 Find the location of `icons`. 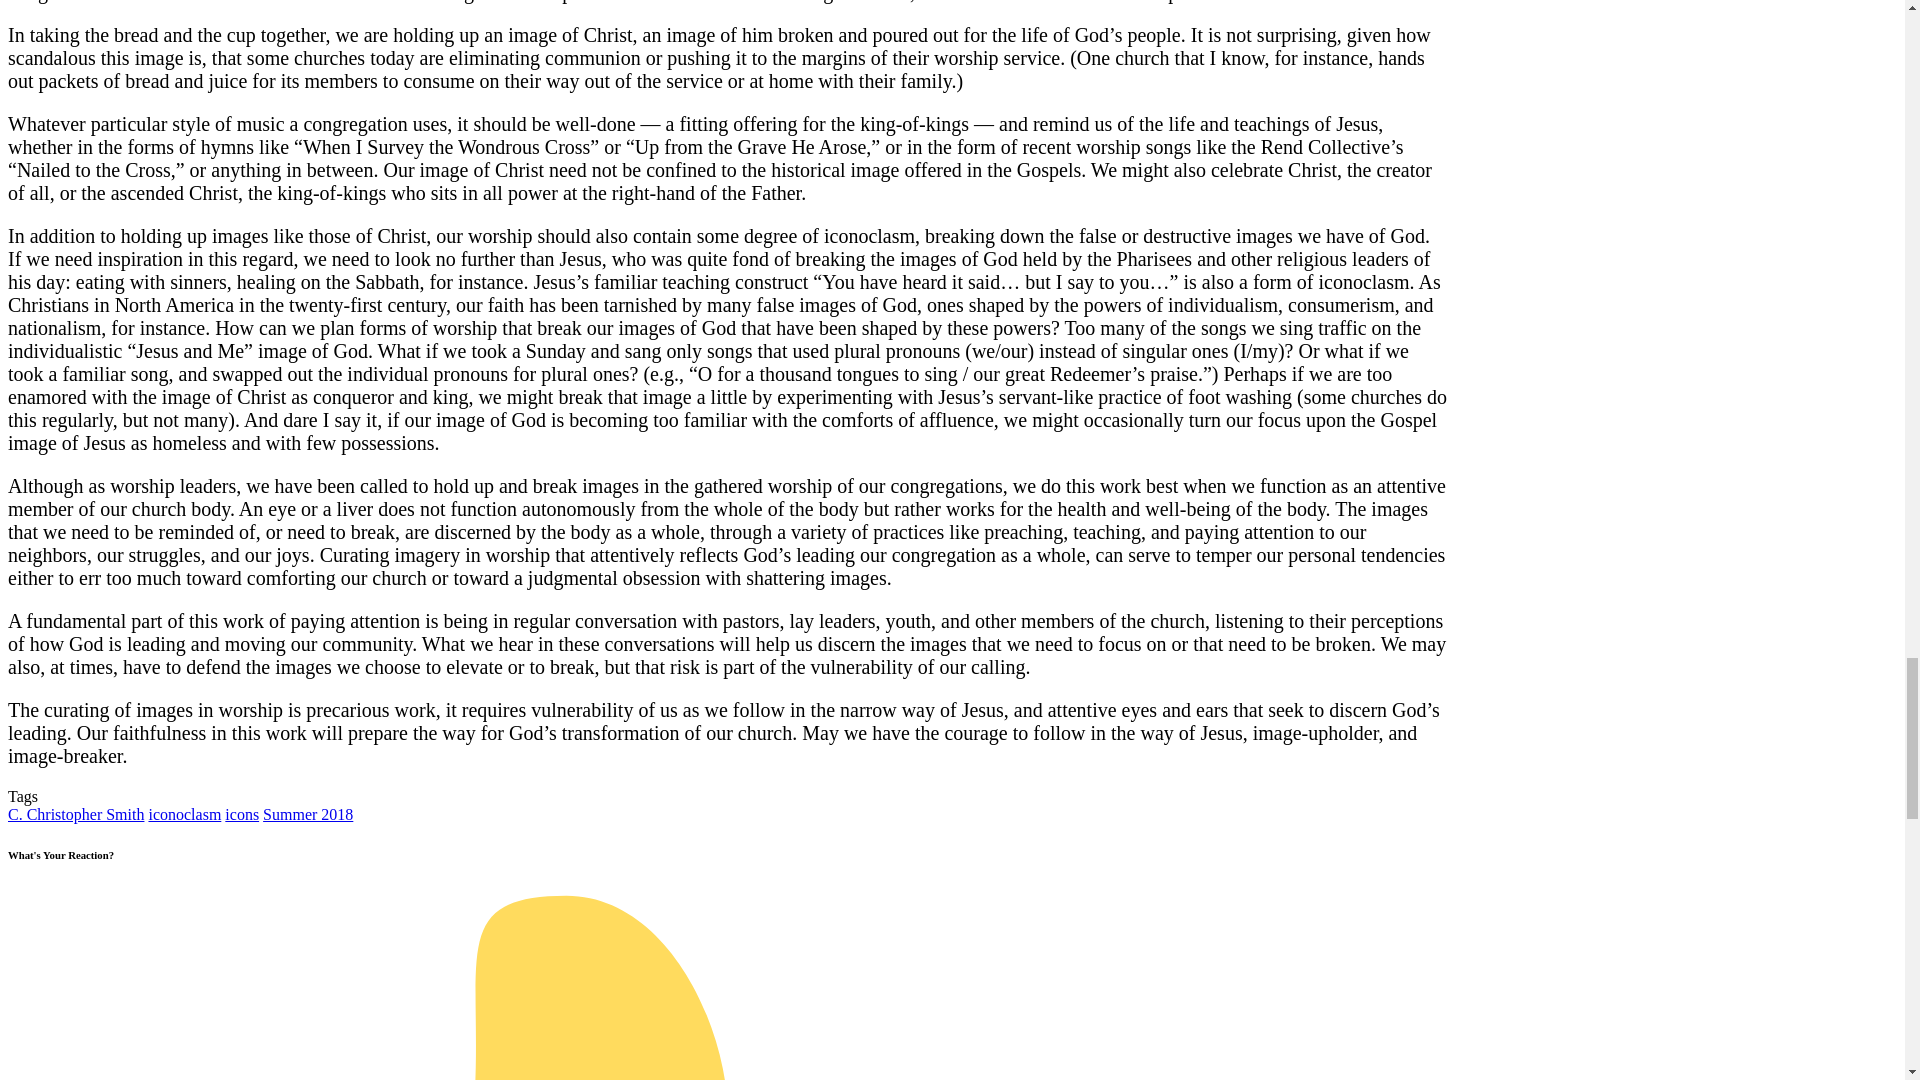

icons is located at coordinates (242, 814).